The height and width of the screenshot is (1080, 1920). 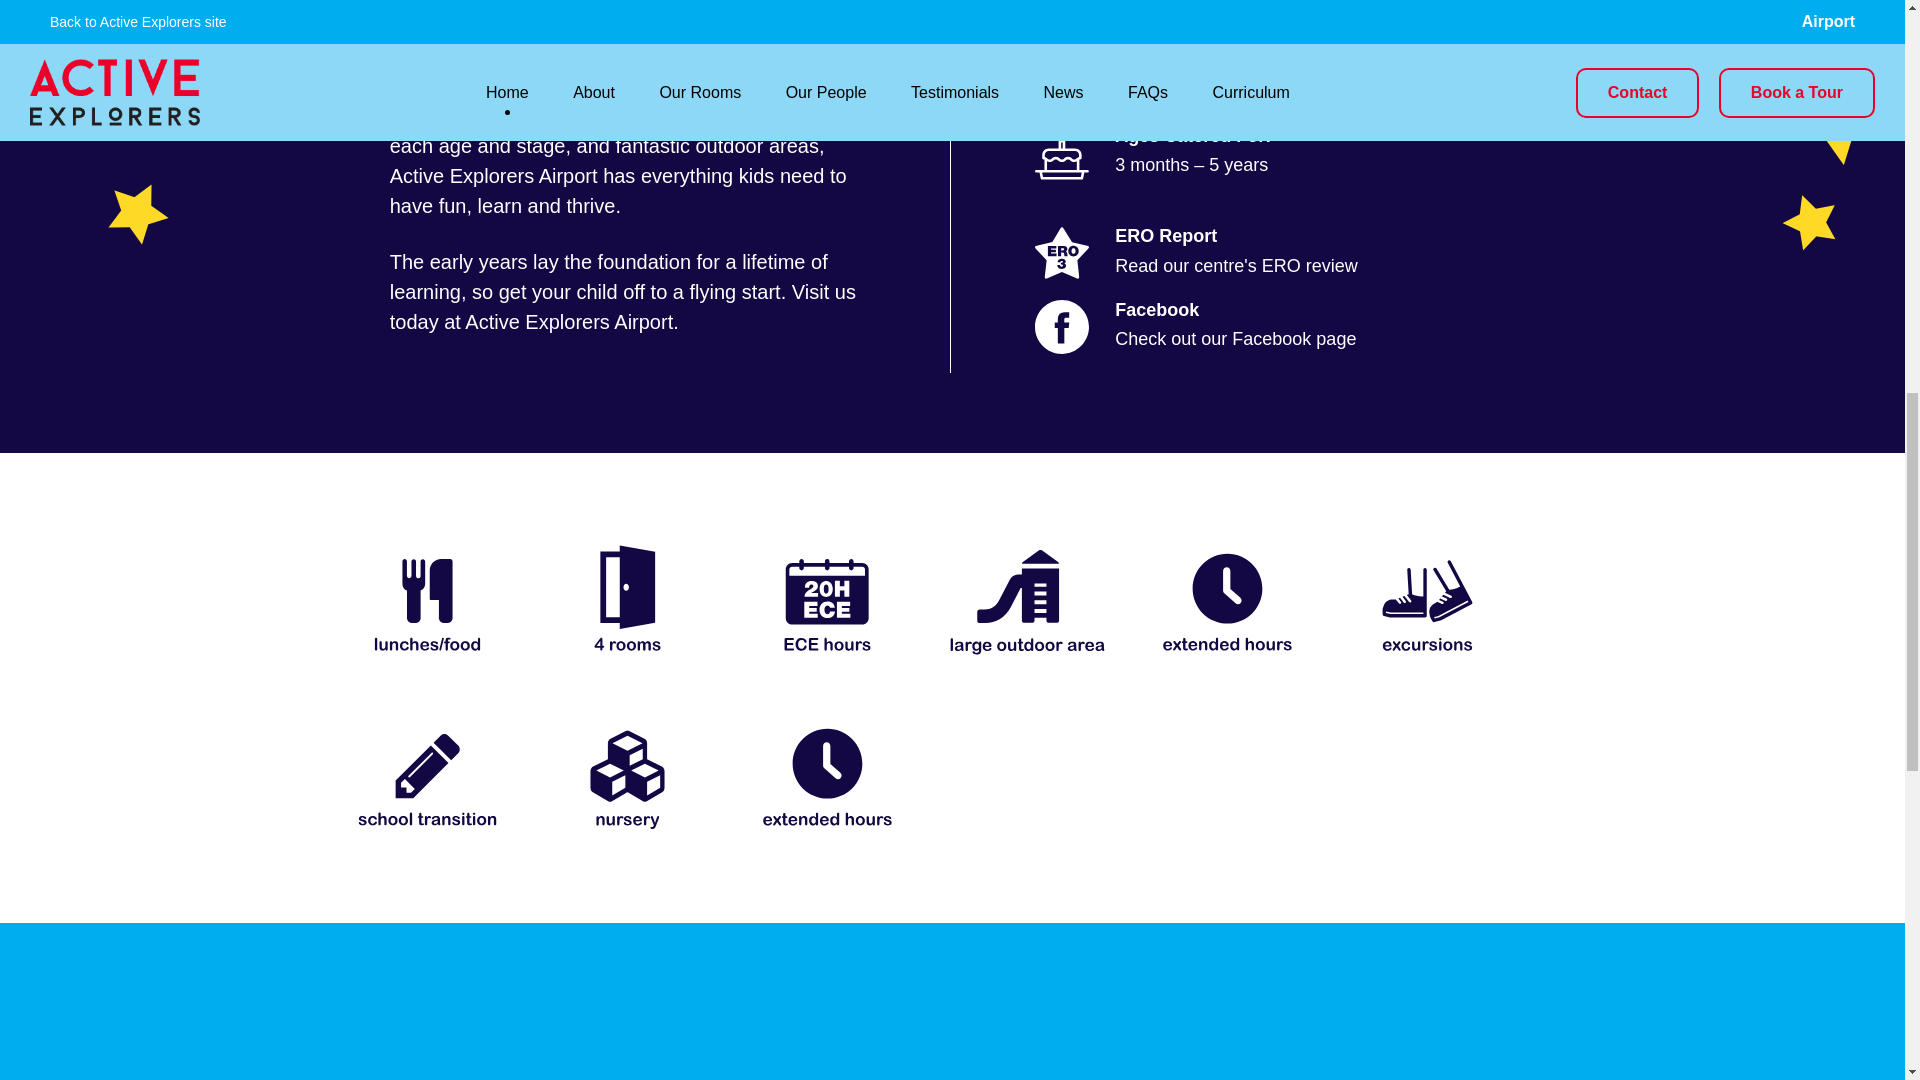 I want to click on Facebook page, so click(x=1294, y=338).